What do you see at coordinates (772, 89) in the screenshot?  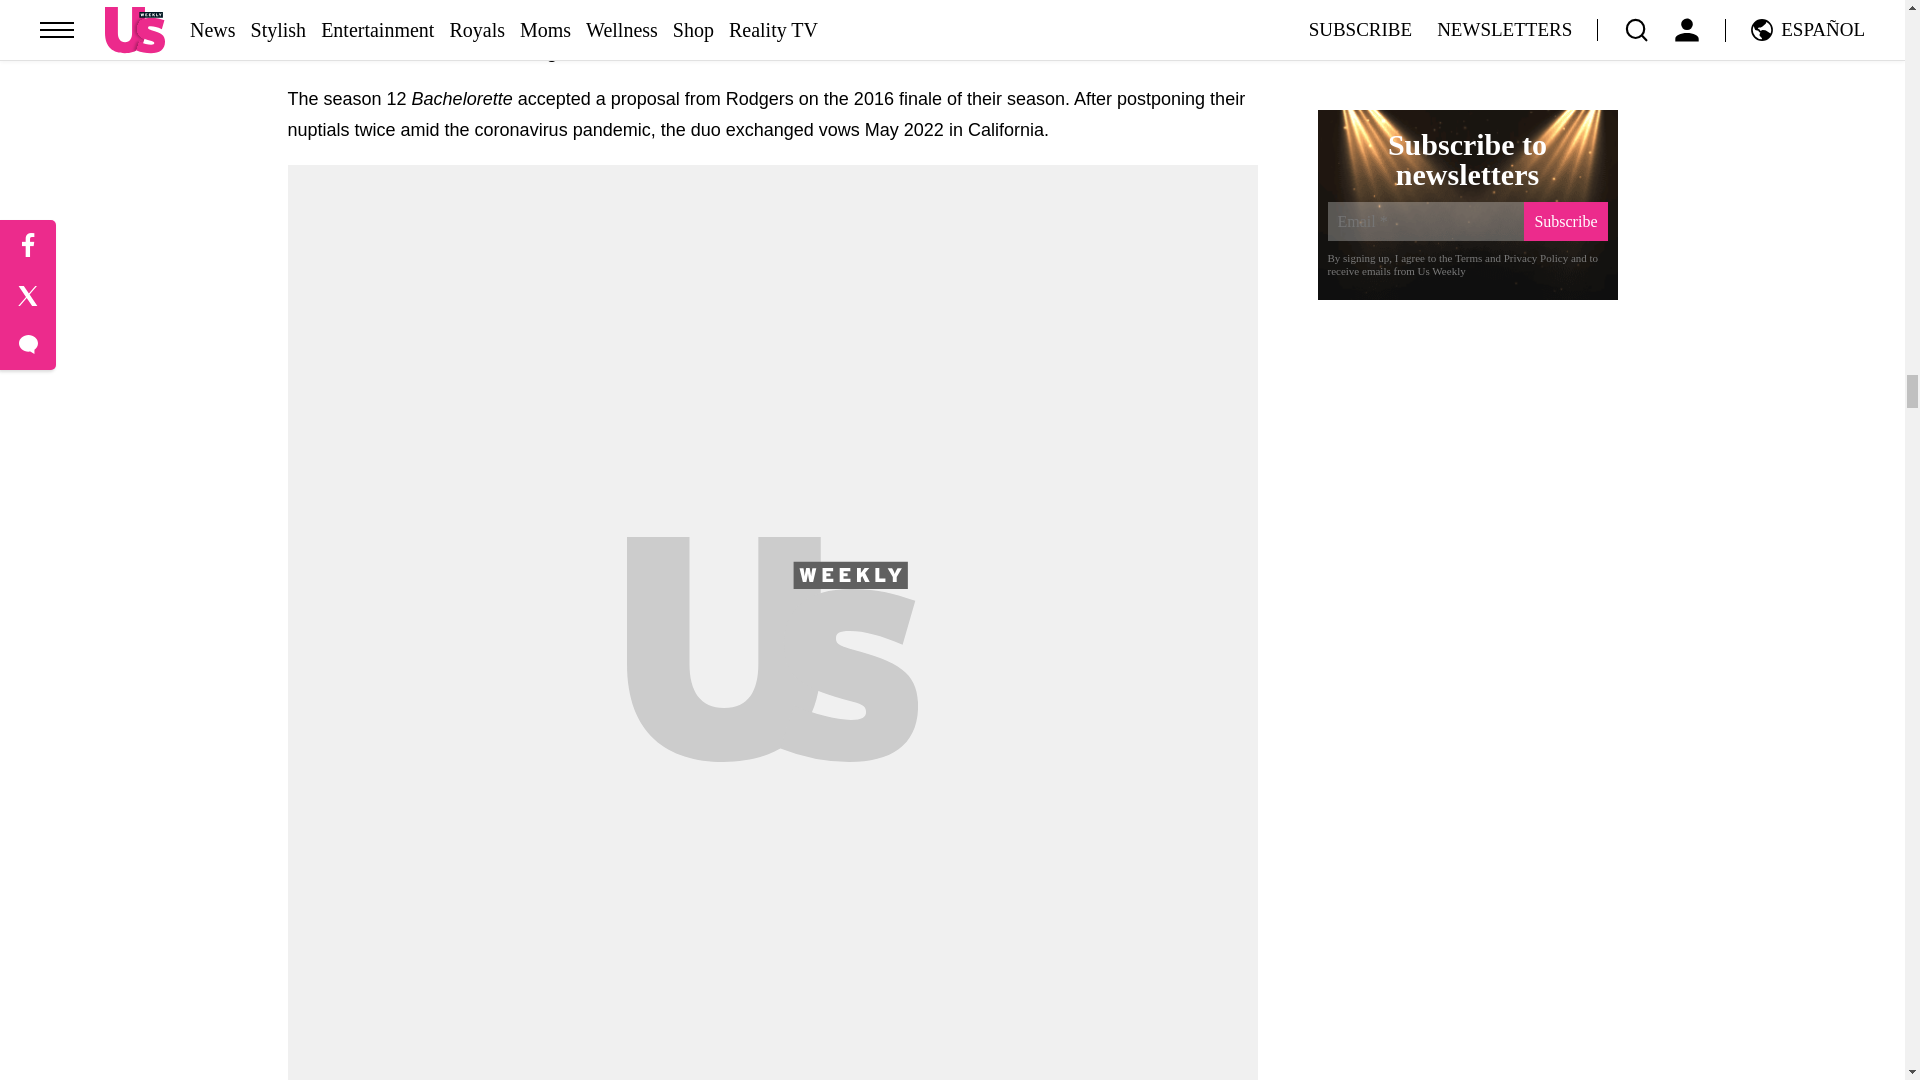 I see `JoJo Fletcher and Jordan Rodgers` at bounding box center [772, 89].